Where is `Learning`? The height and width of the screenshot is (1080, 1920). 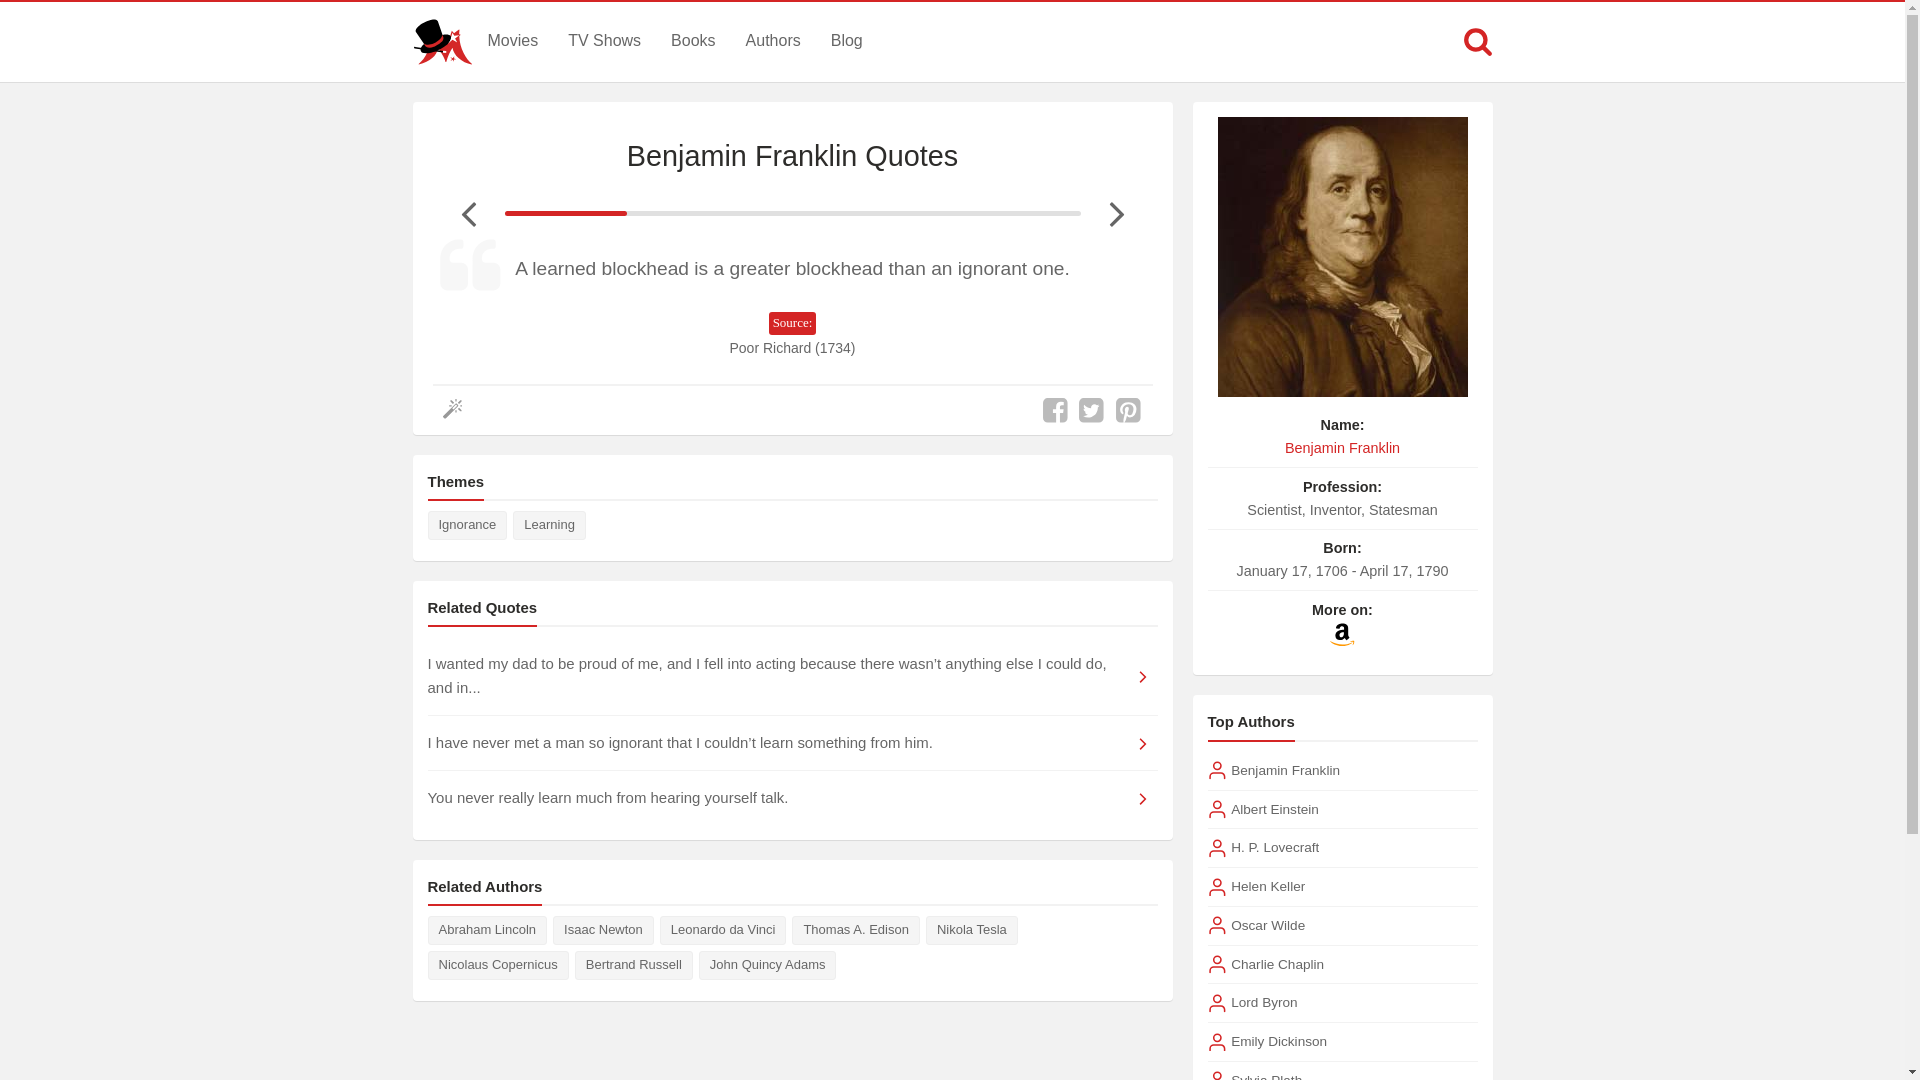
Learning is located at coordinates (548, 525).